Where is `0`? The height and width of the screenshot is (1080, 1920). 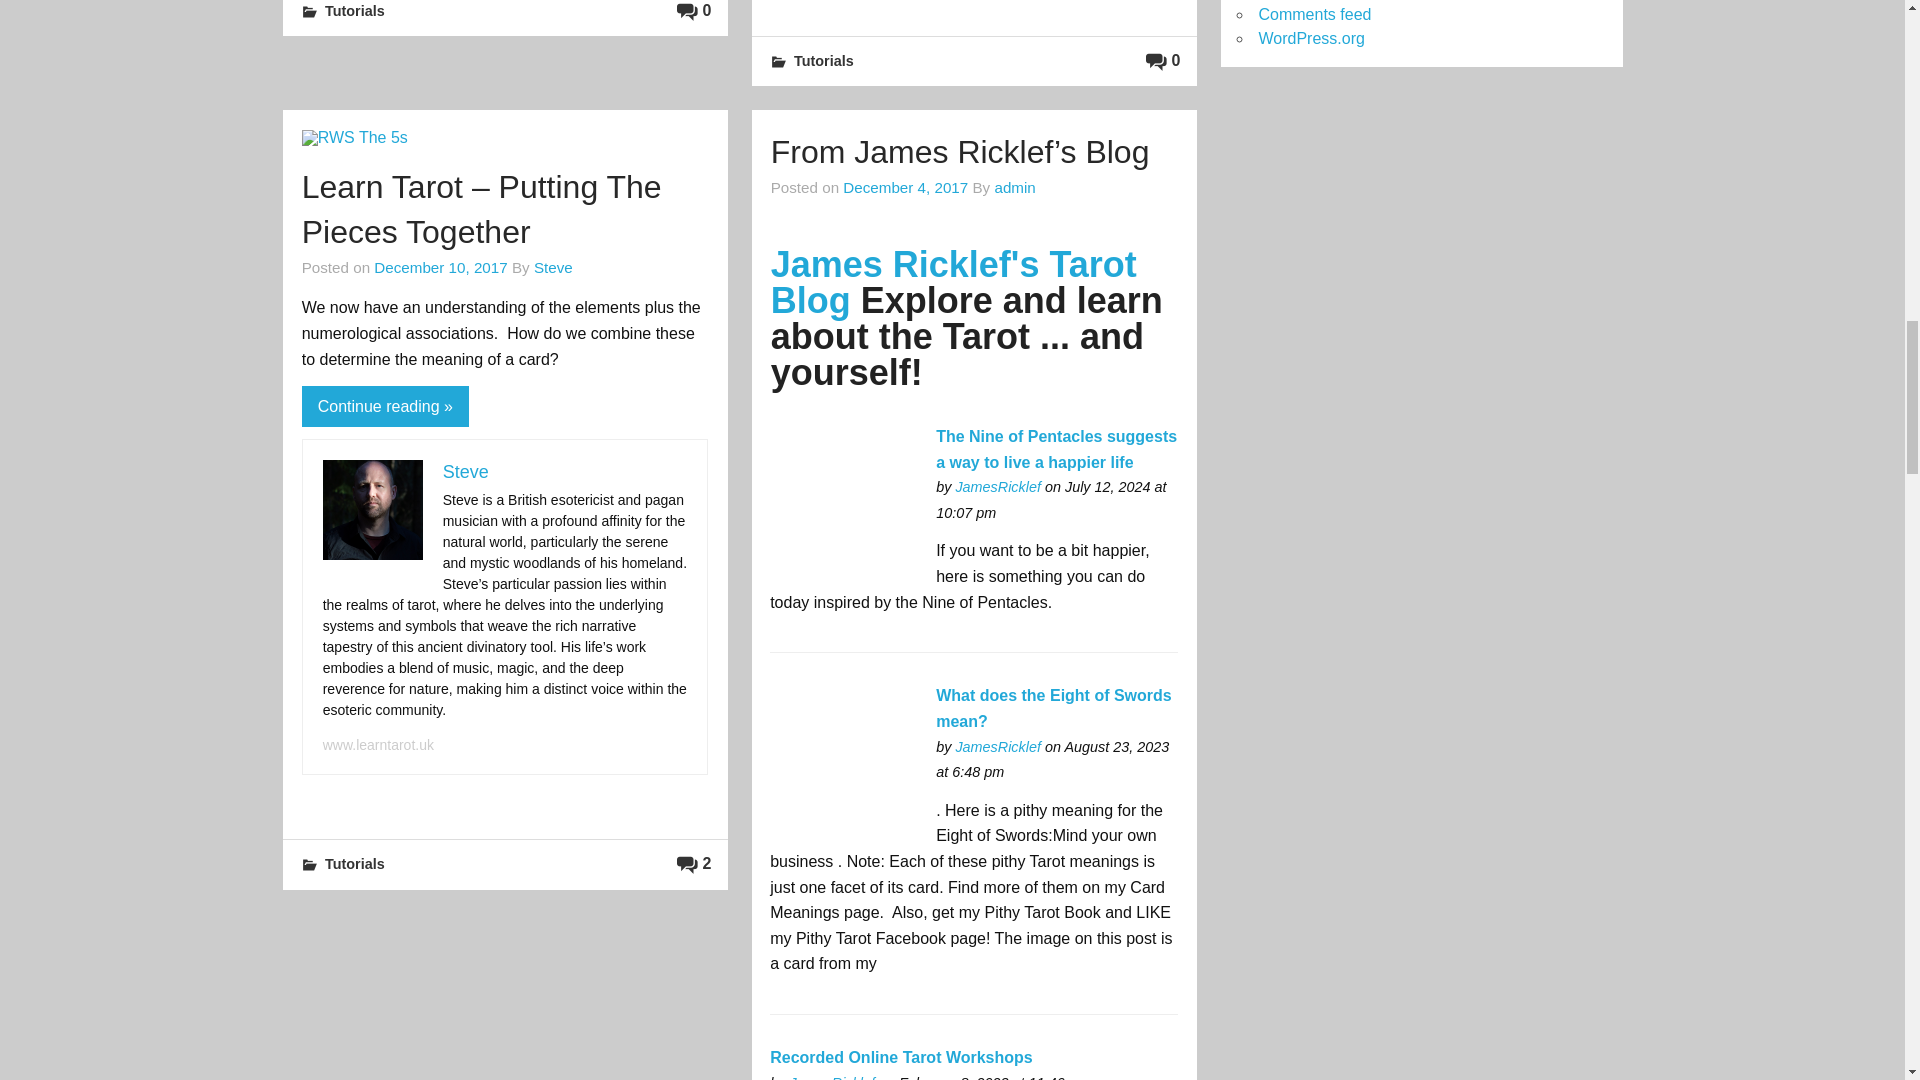
0 is located at coordinates (694, 10).